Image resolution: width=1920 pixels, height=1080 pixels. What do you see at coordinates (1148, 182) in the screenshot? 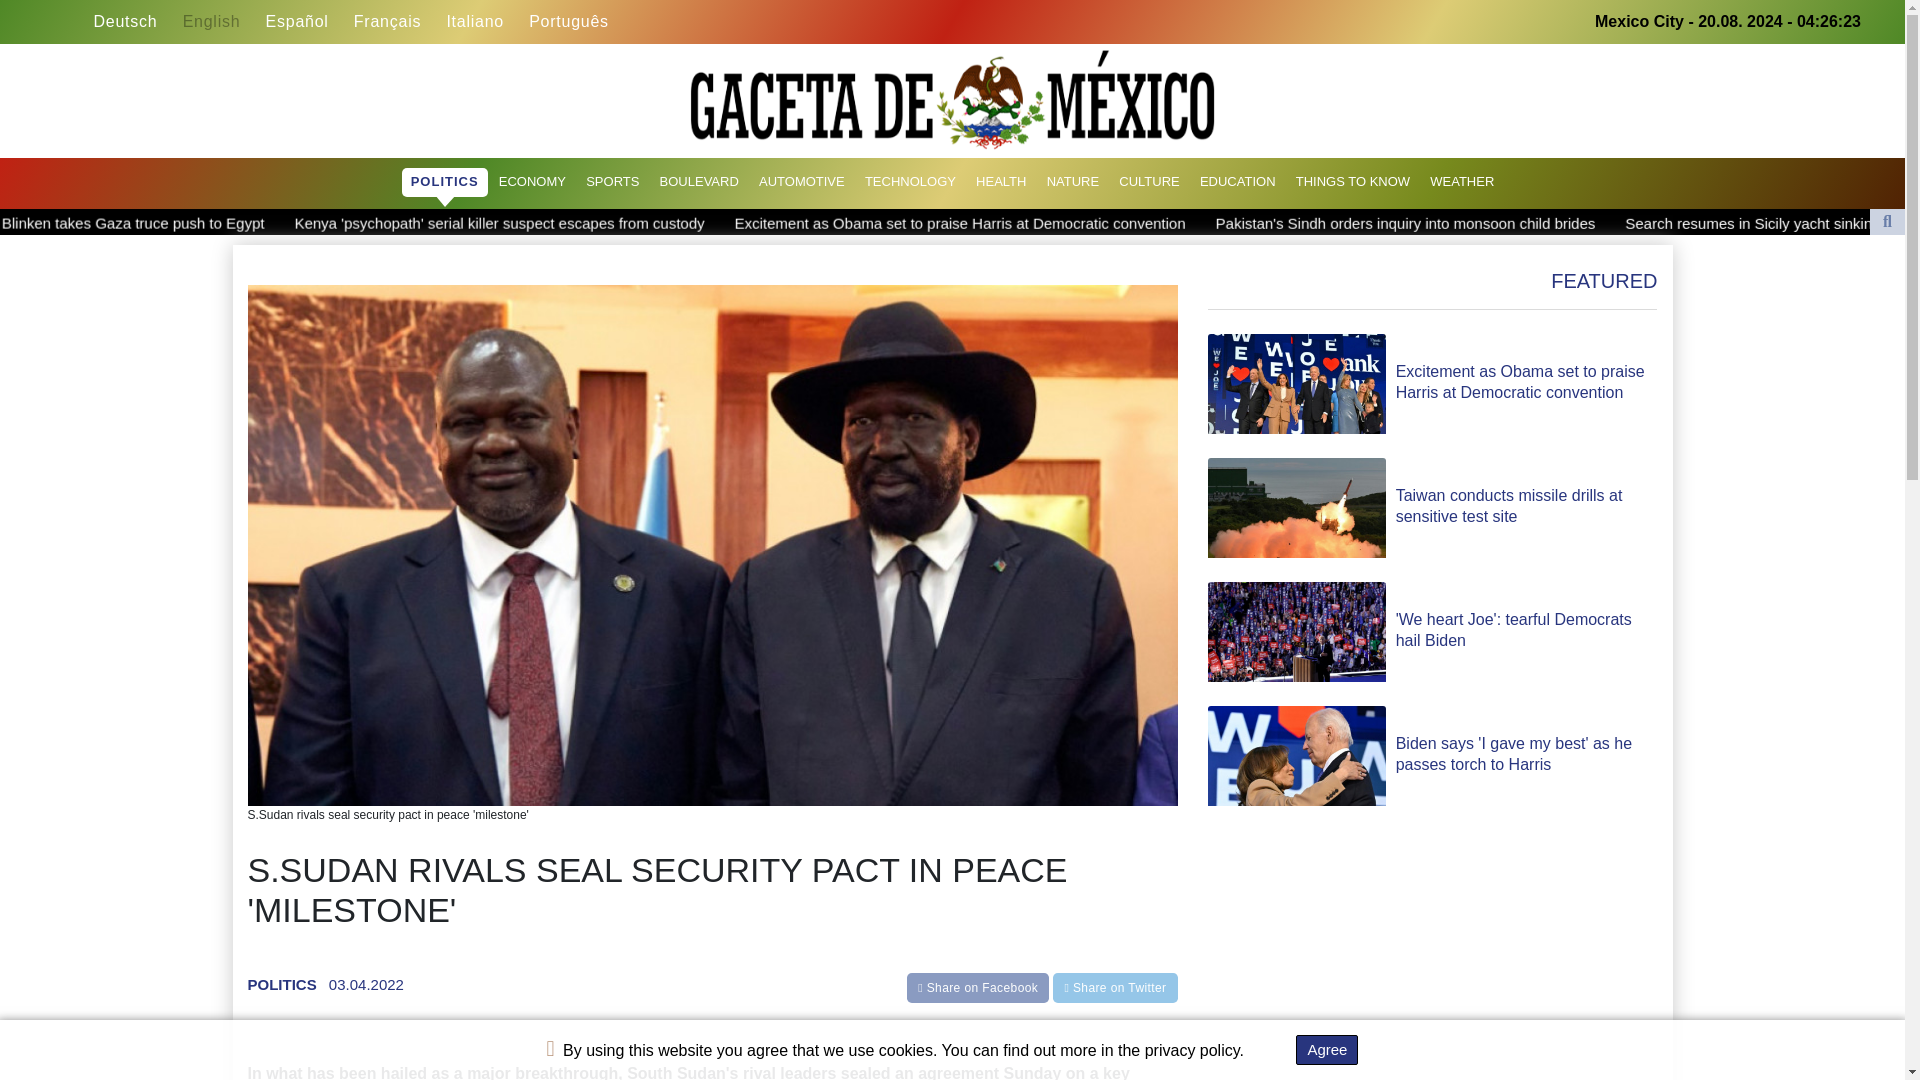
I see `CULTURE` at bounding box center [1148, 182].